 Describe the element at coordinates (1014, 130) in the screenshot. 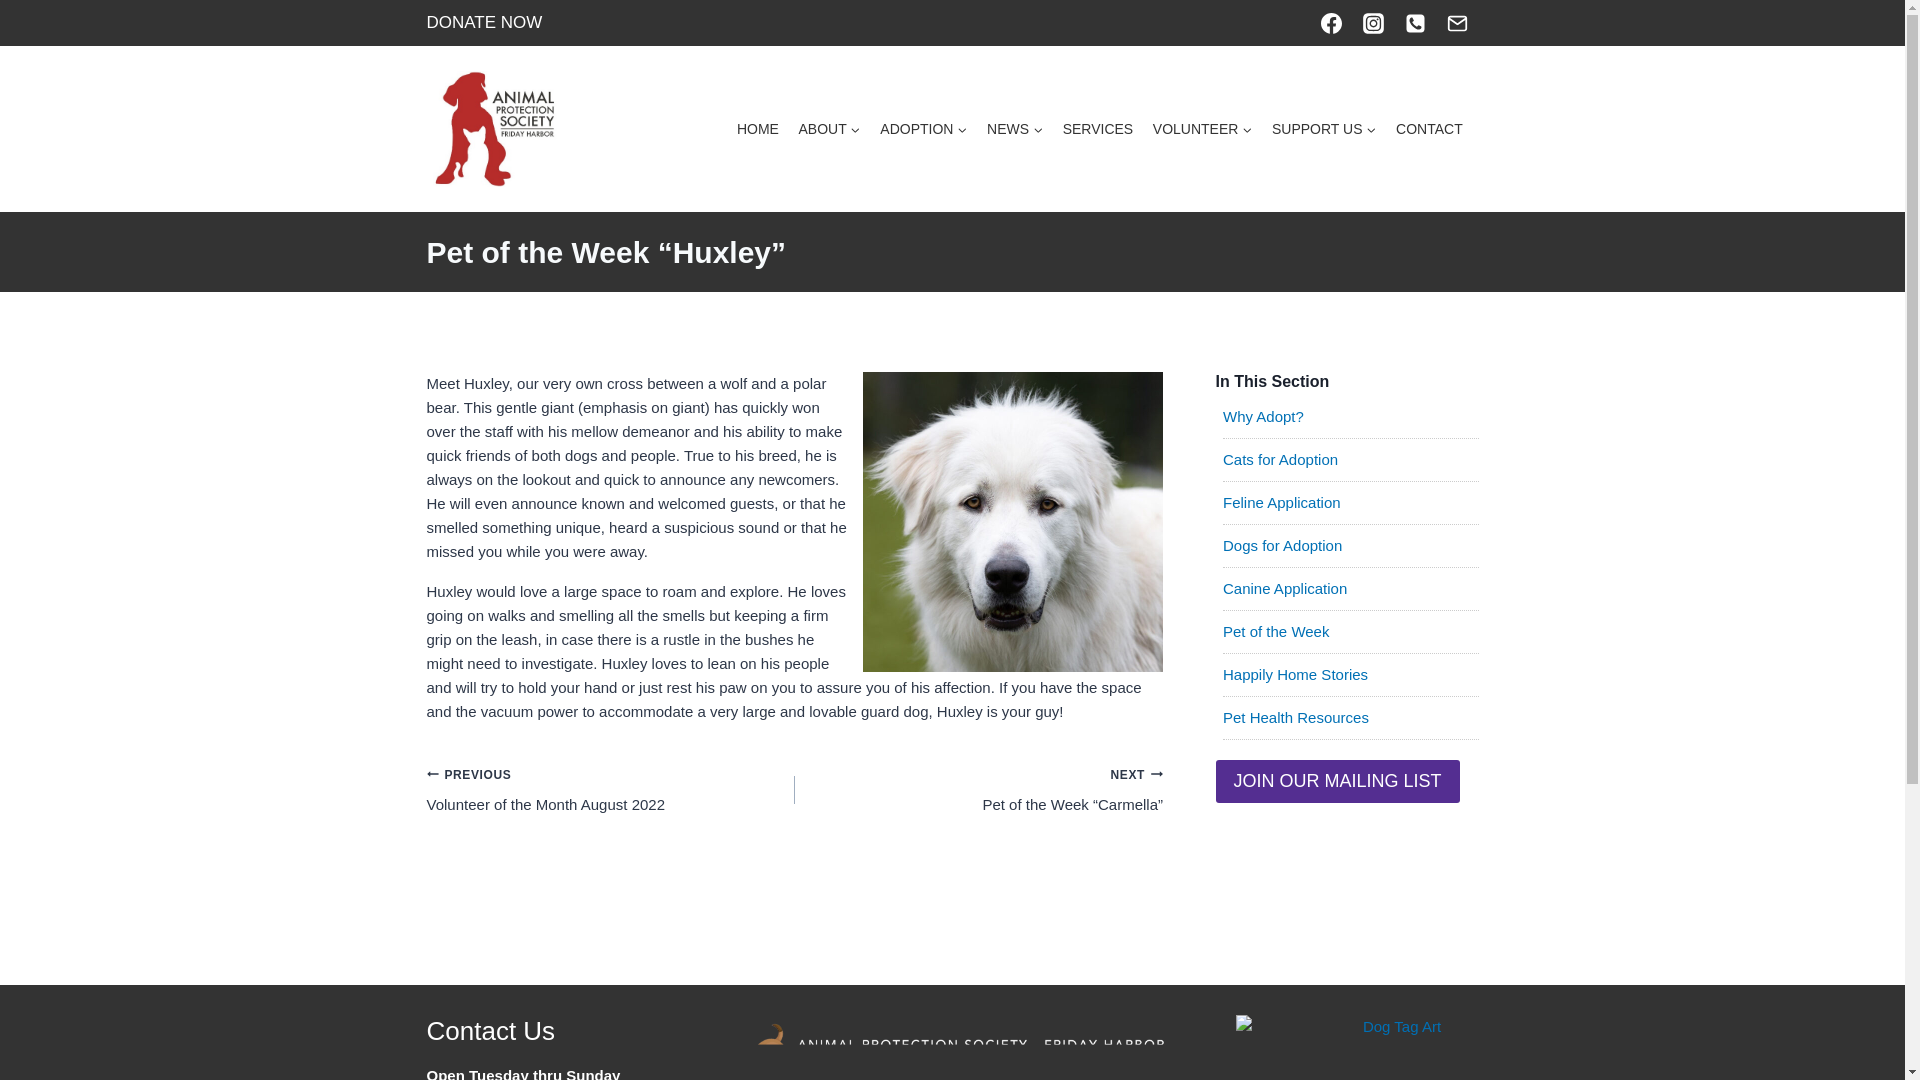

I see `NEWS` at that location.